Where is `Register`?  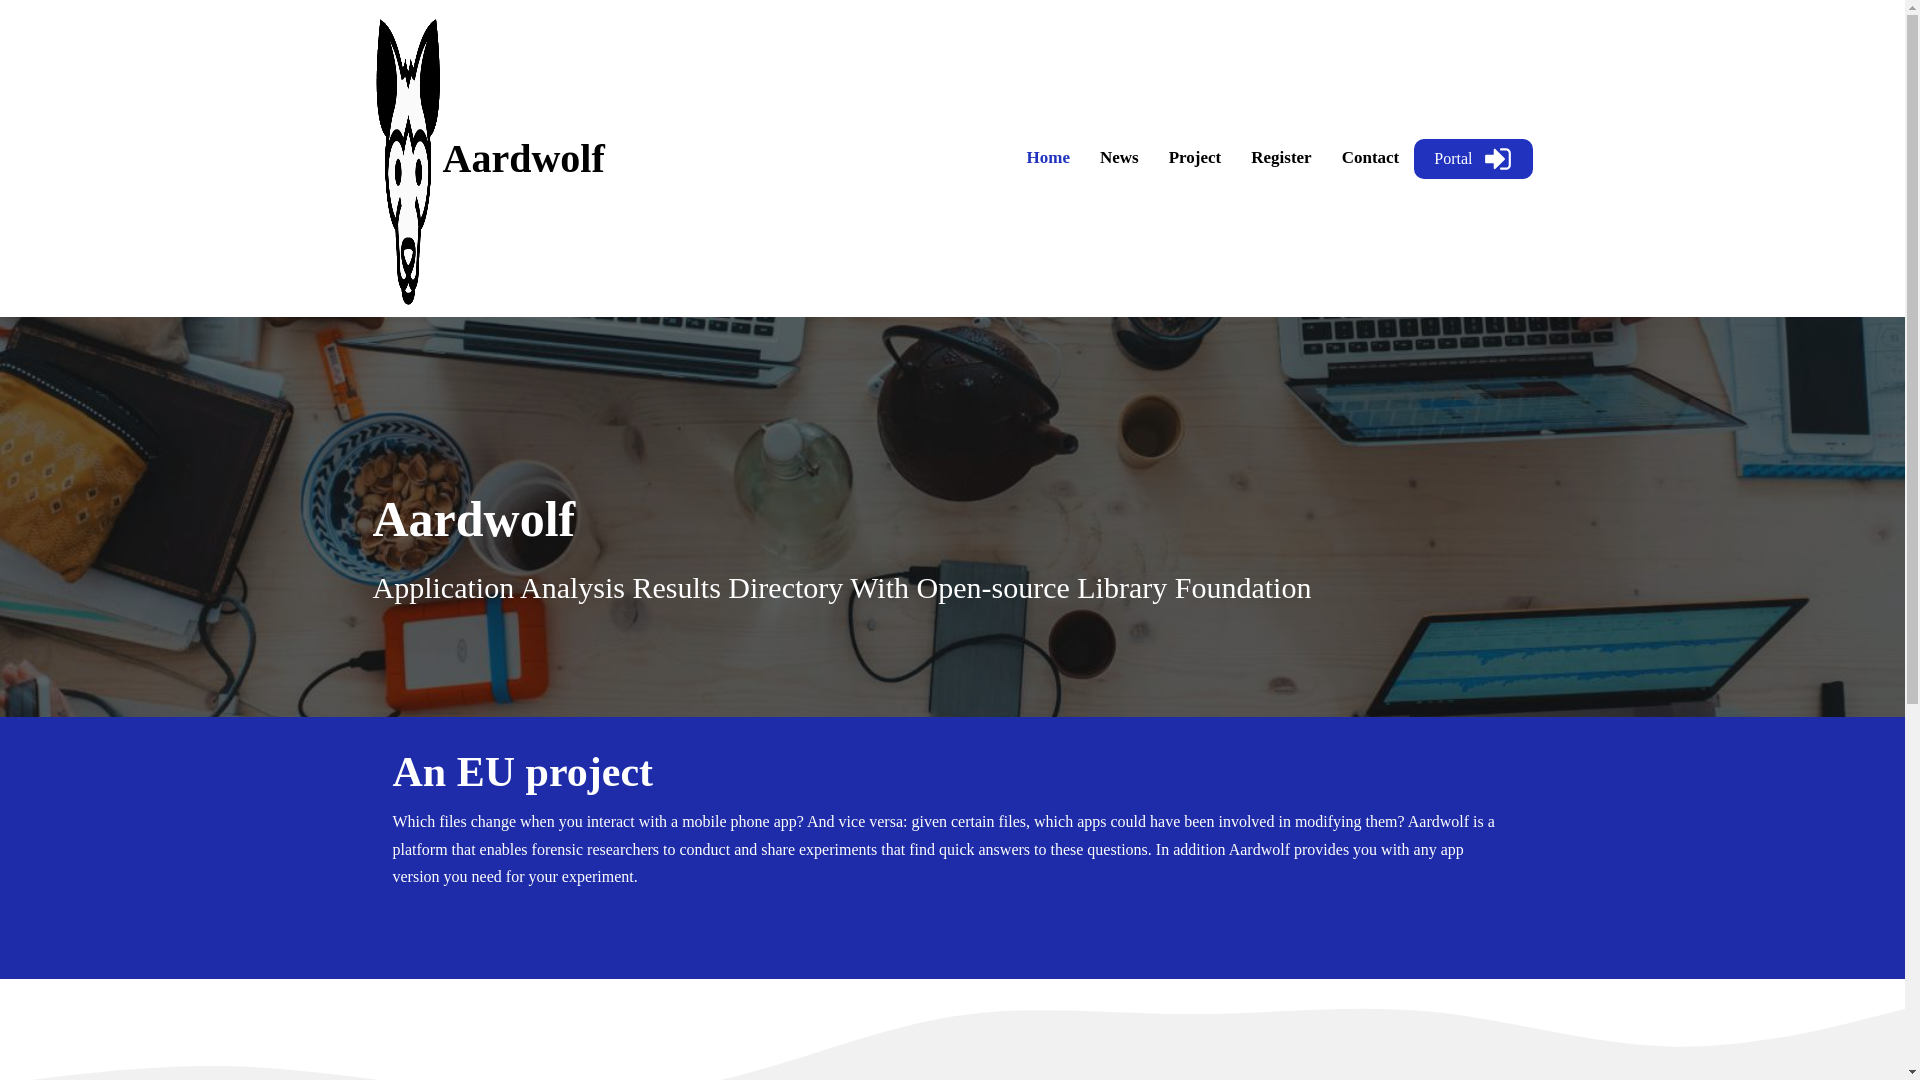 Register is located at coordinates (1281, 158).